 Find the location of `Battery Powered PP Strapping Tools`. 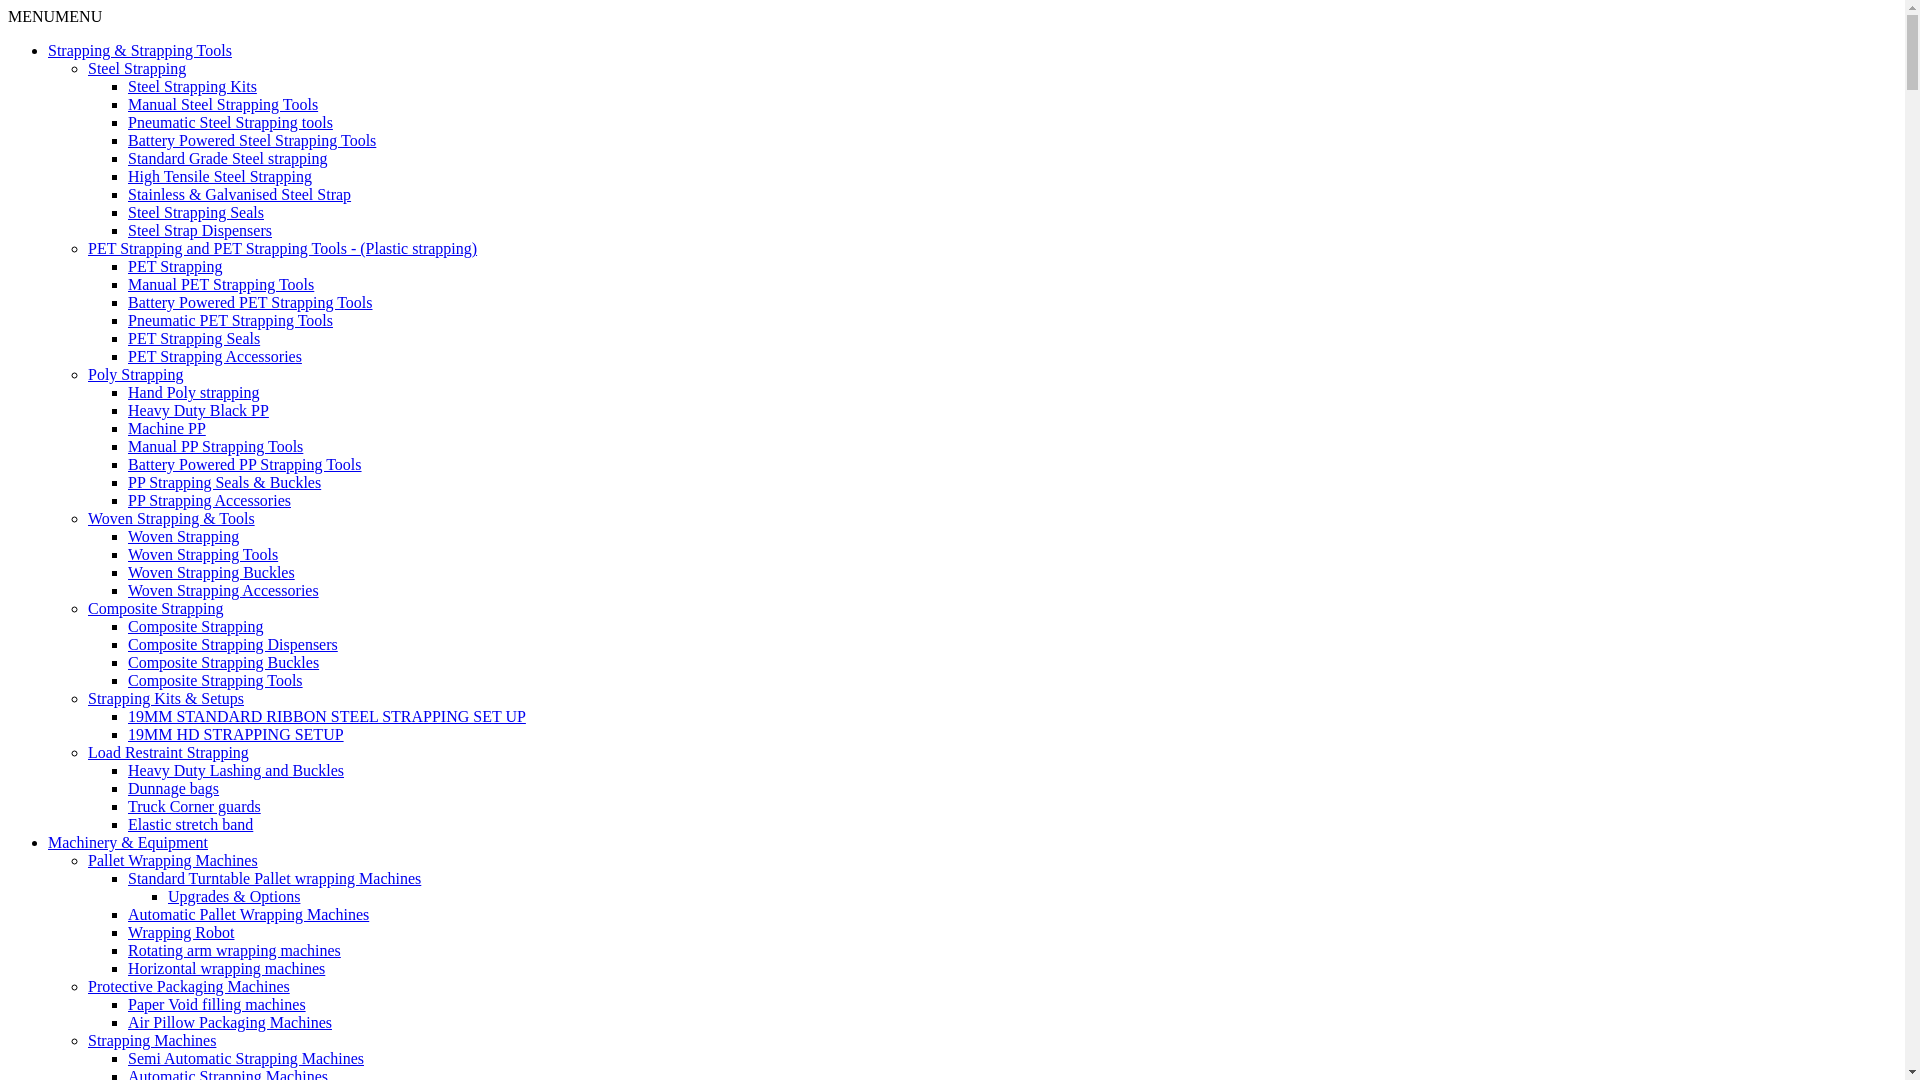

Battery Powered PP Strapping Tools is located at coordinates (245, 464).